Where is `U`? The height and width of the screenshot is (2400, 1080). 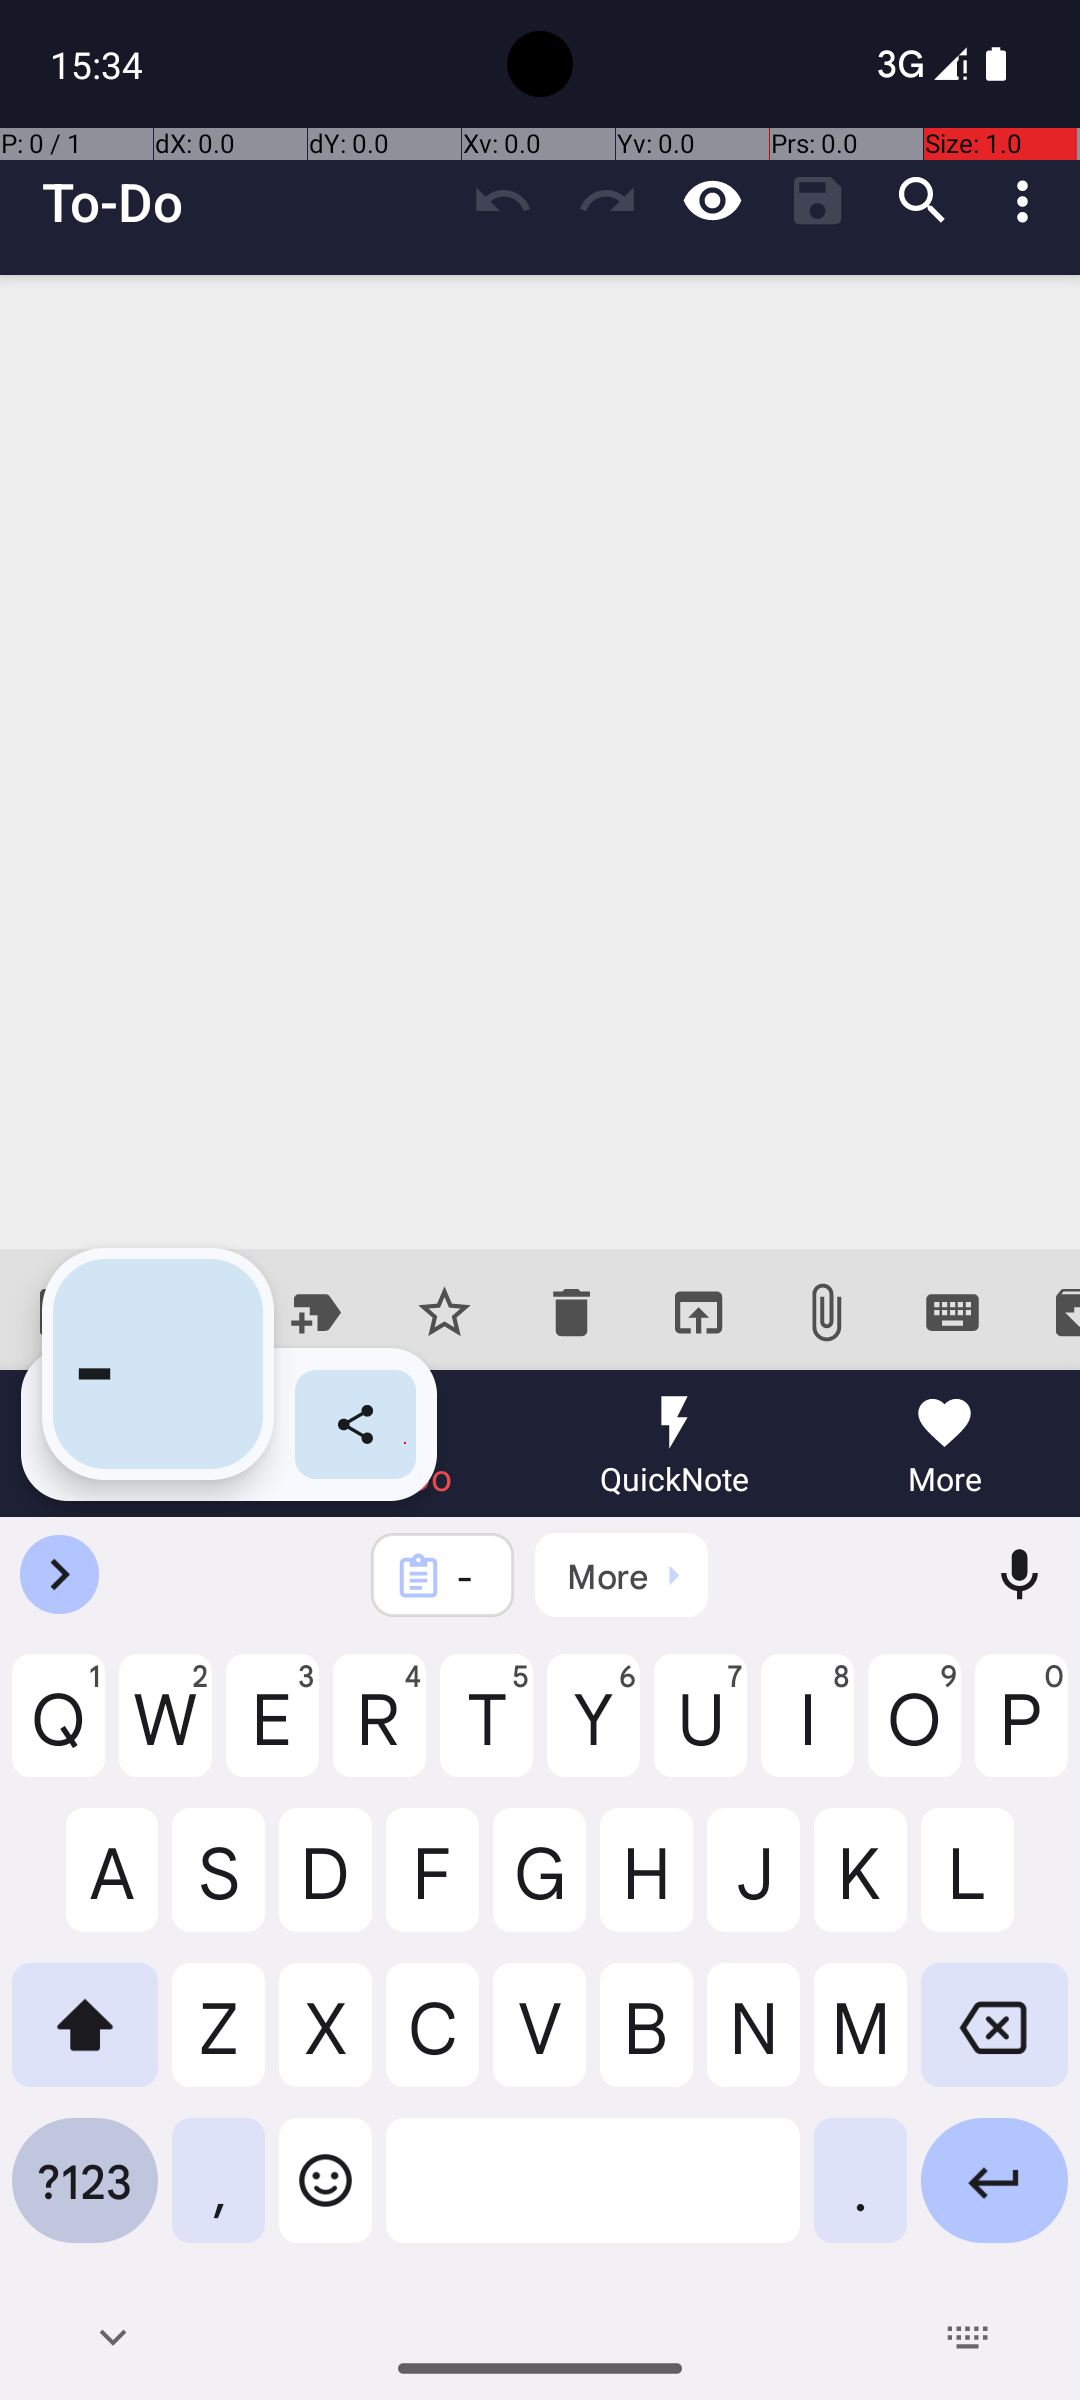 U is located at coordinates (700, 1731).